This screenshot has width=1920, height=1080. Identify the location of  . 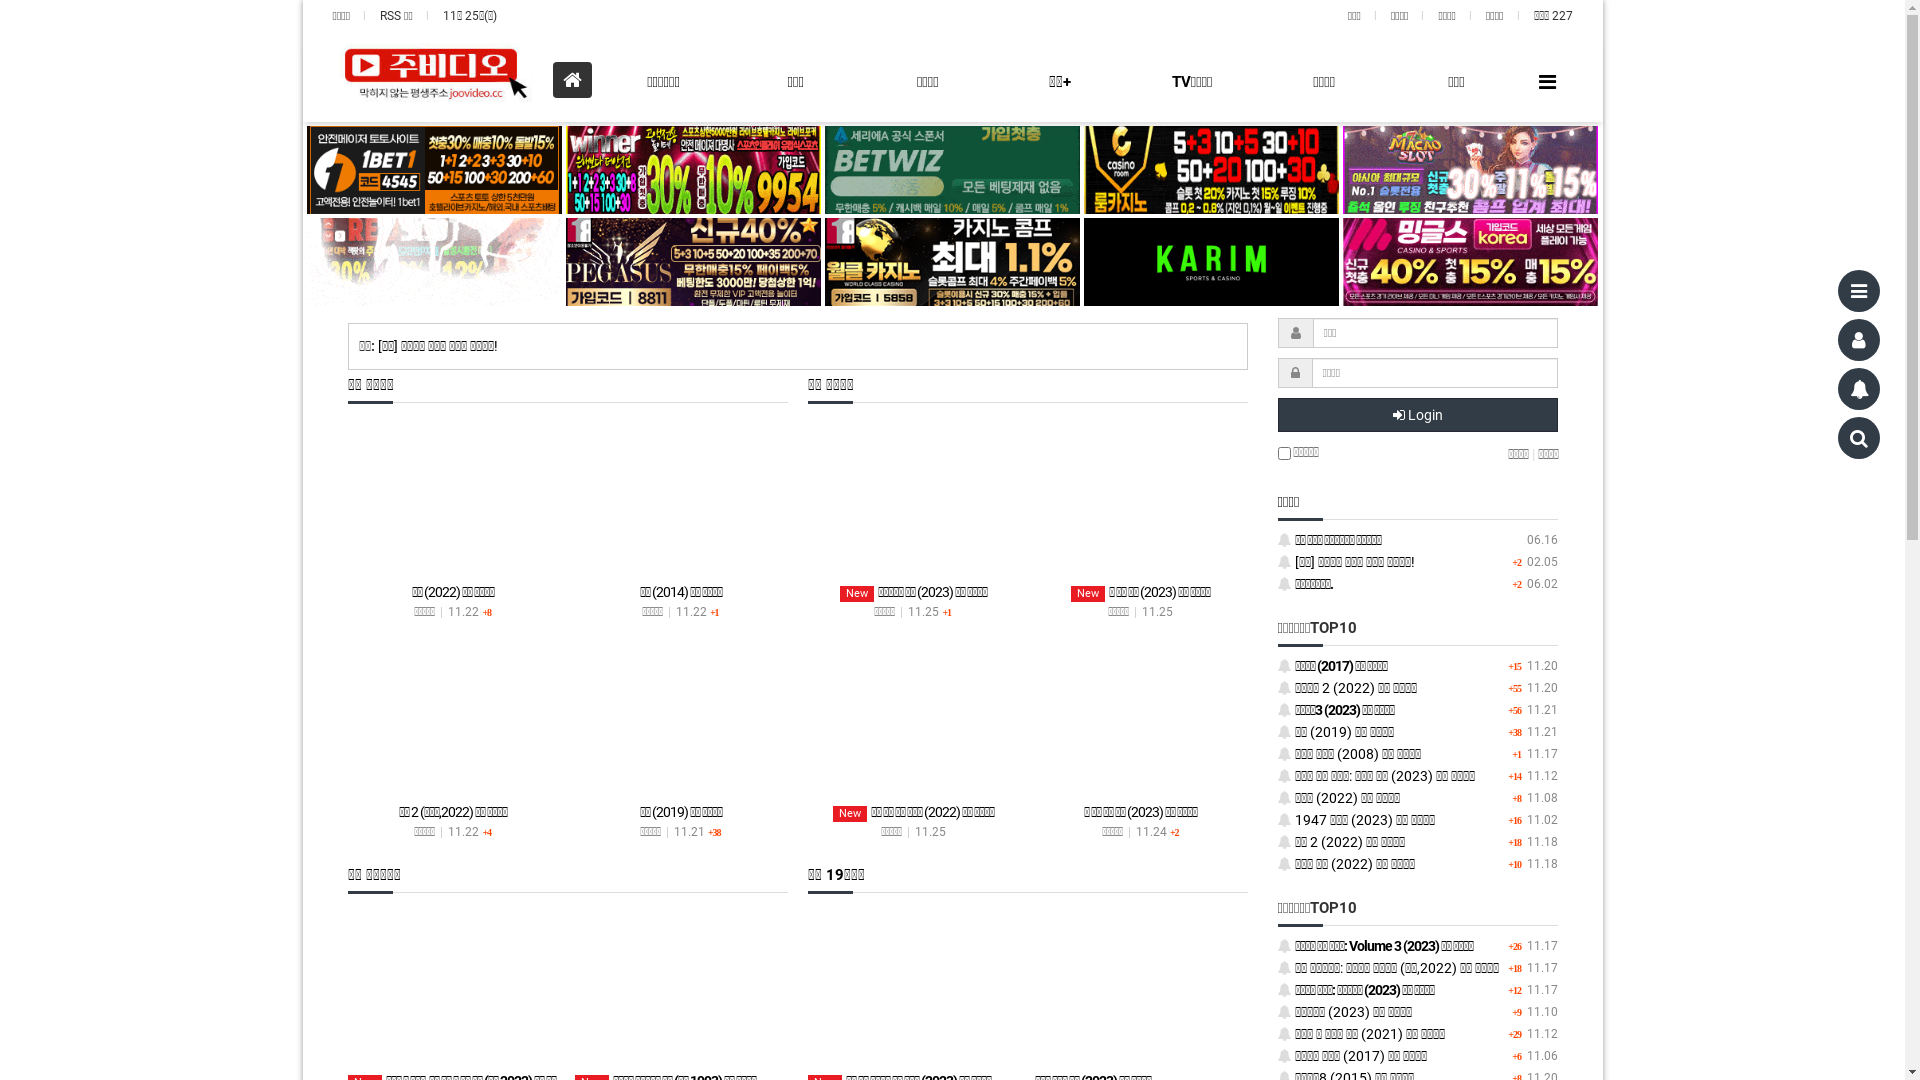
(952, 170).